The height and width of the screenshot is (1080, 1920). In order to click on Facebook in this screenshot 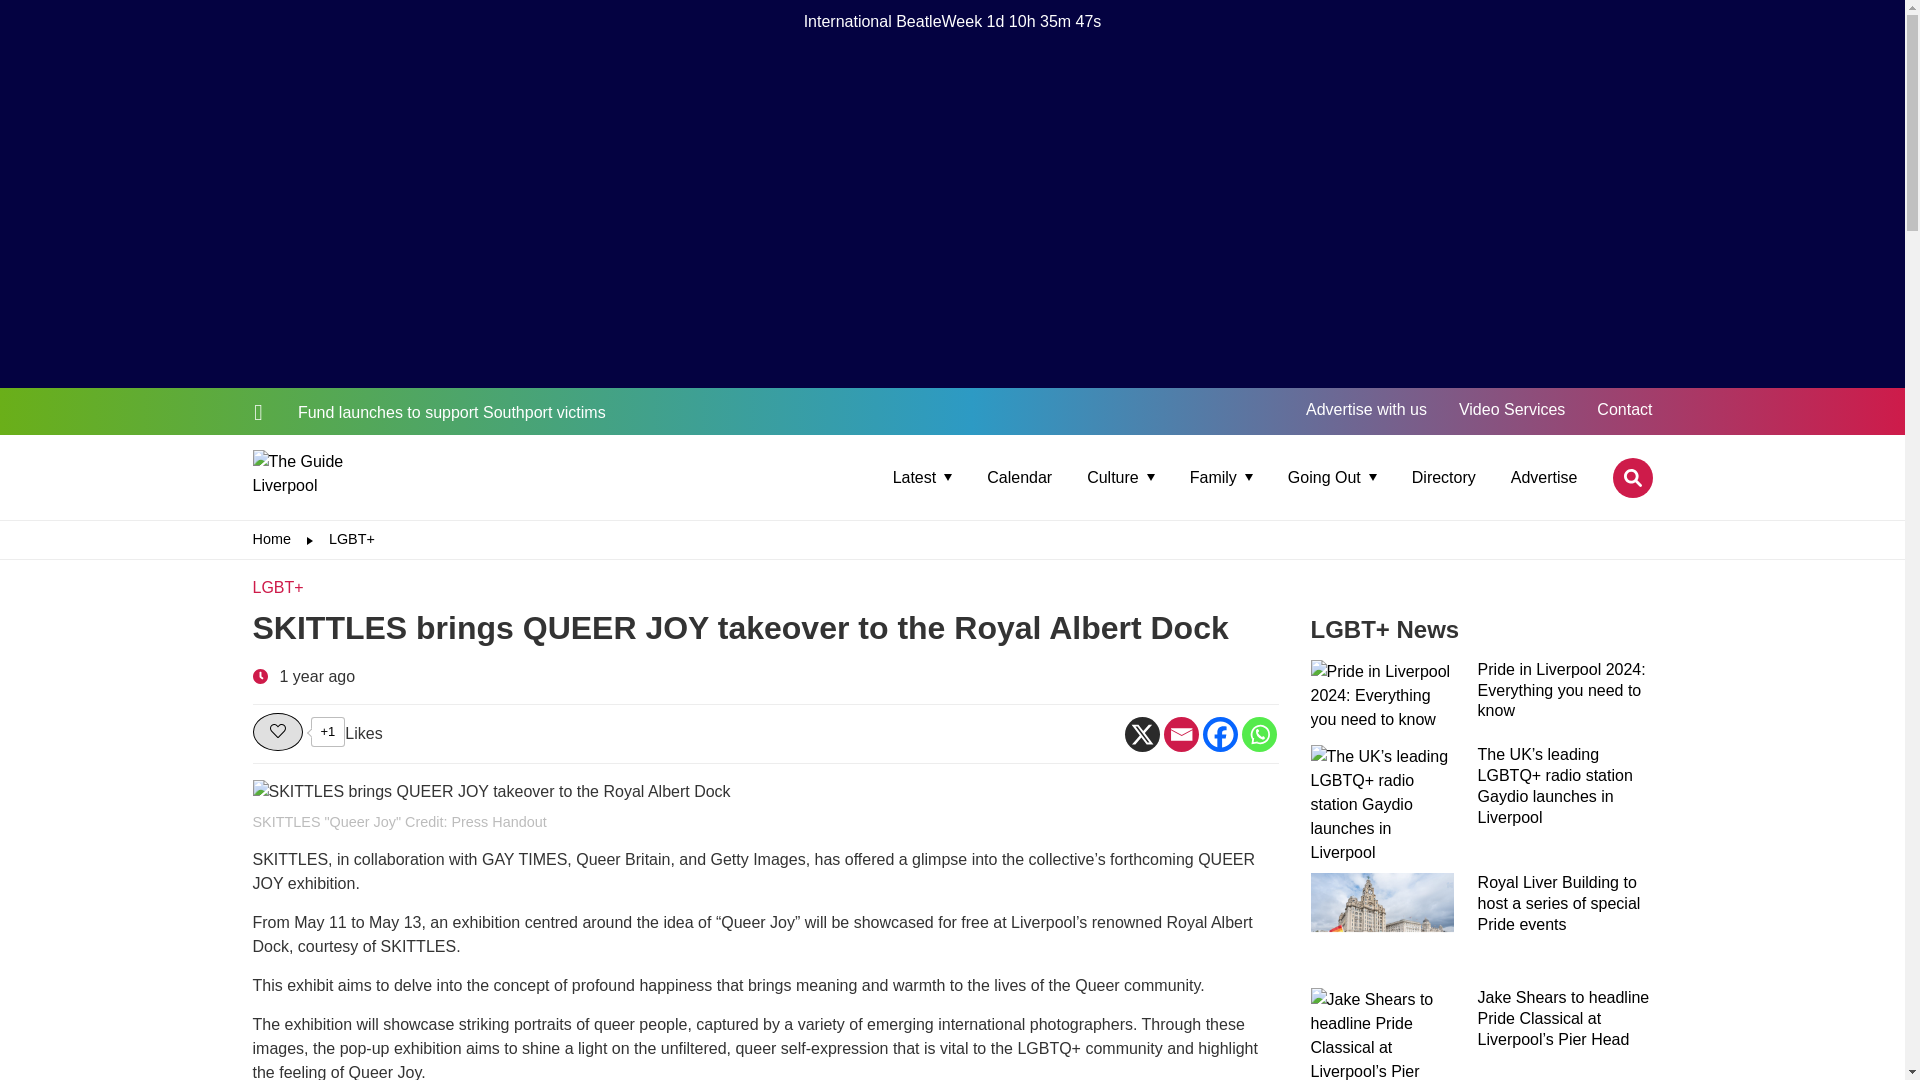, I will do `click(1218, 734)`.